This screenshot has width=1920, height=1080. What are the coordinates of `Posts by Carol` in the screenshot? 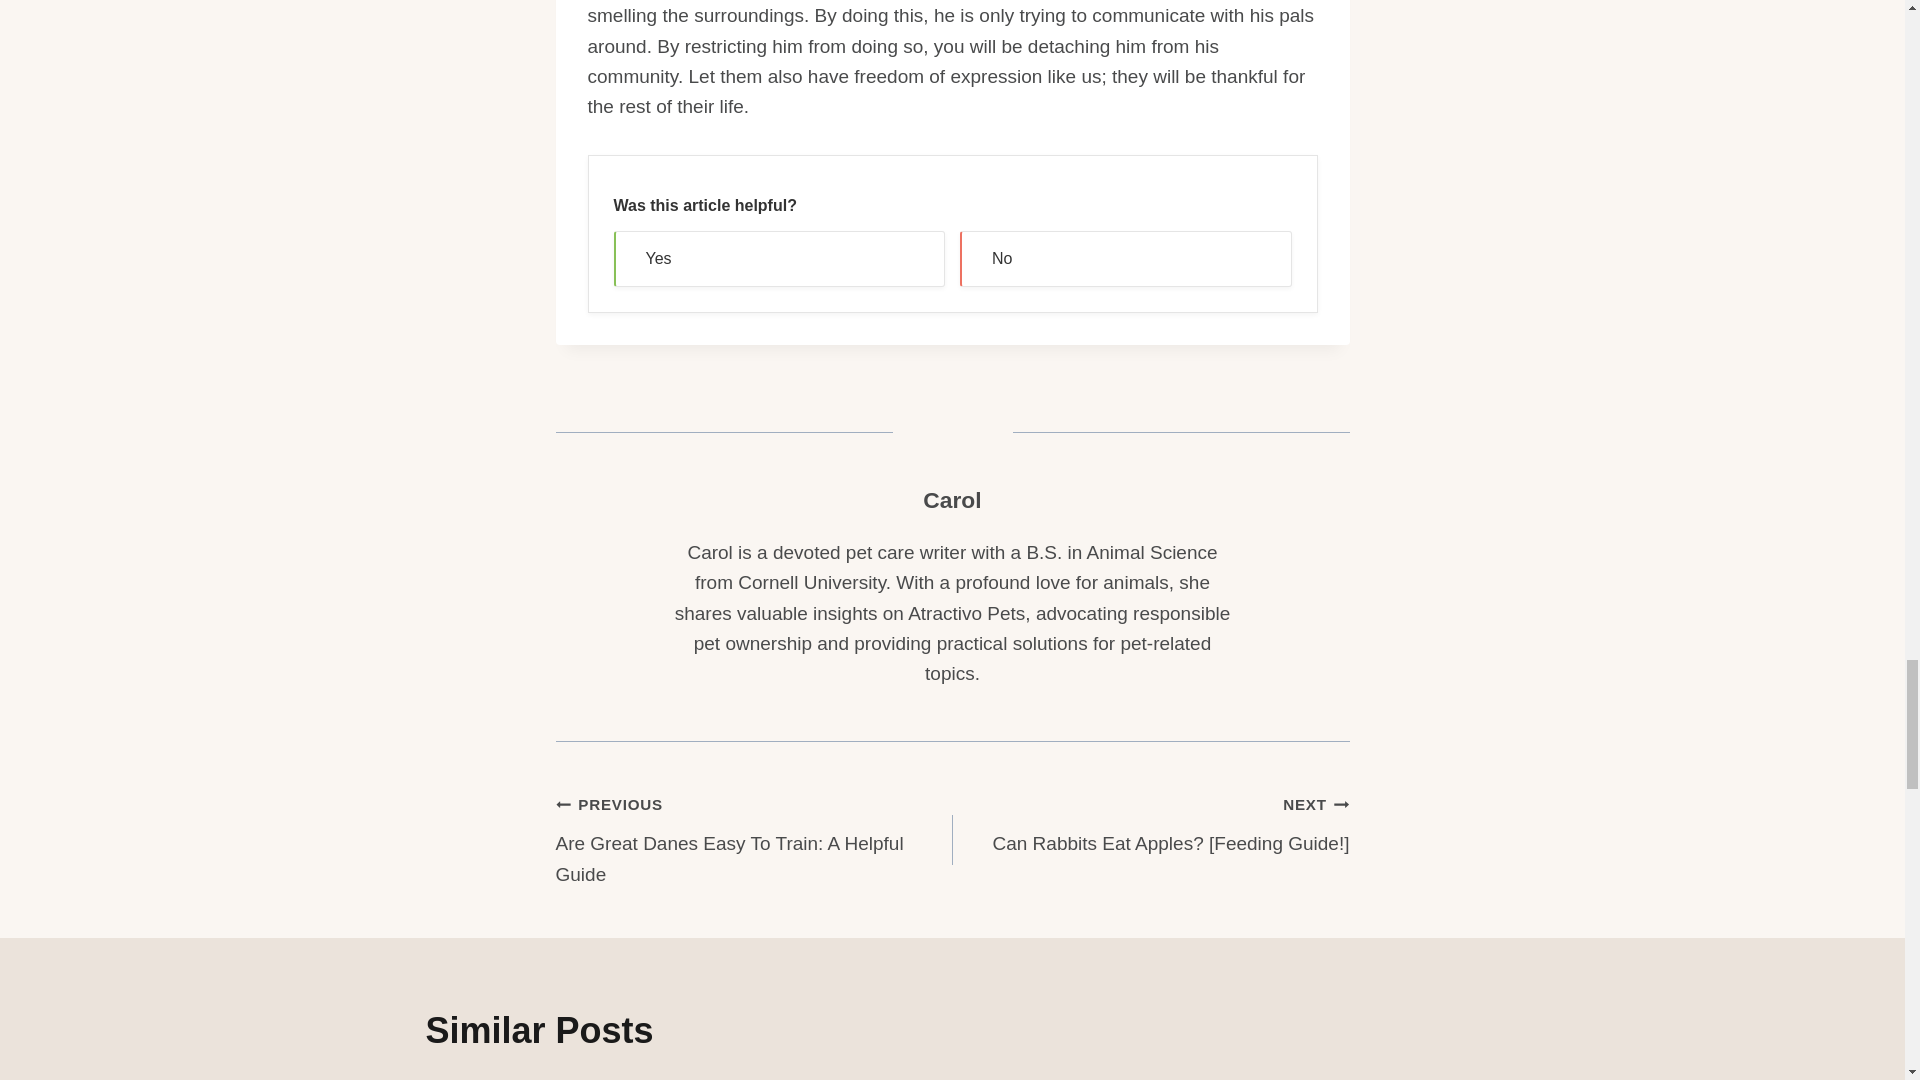 It's located at (952, 500).